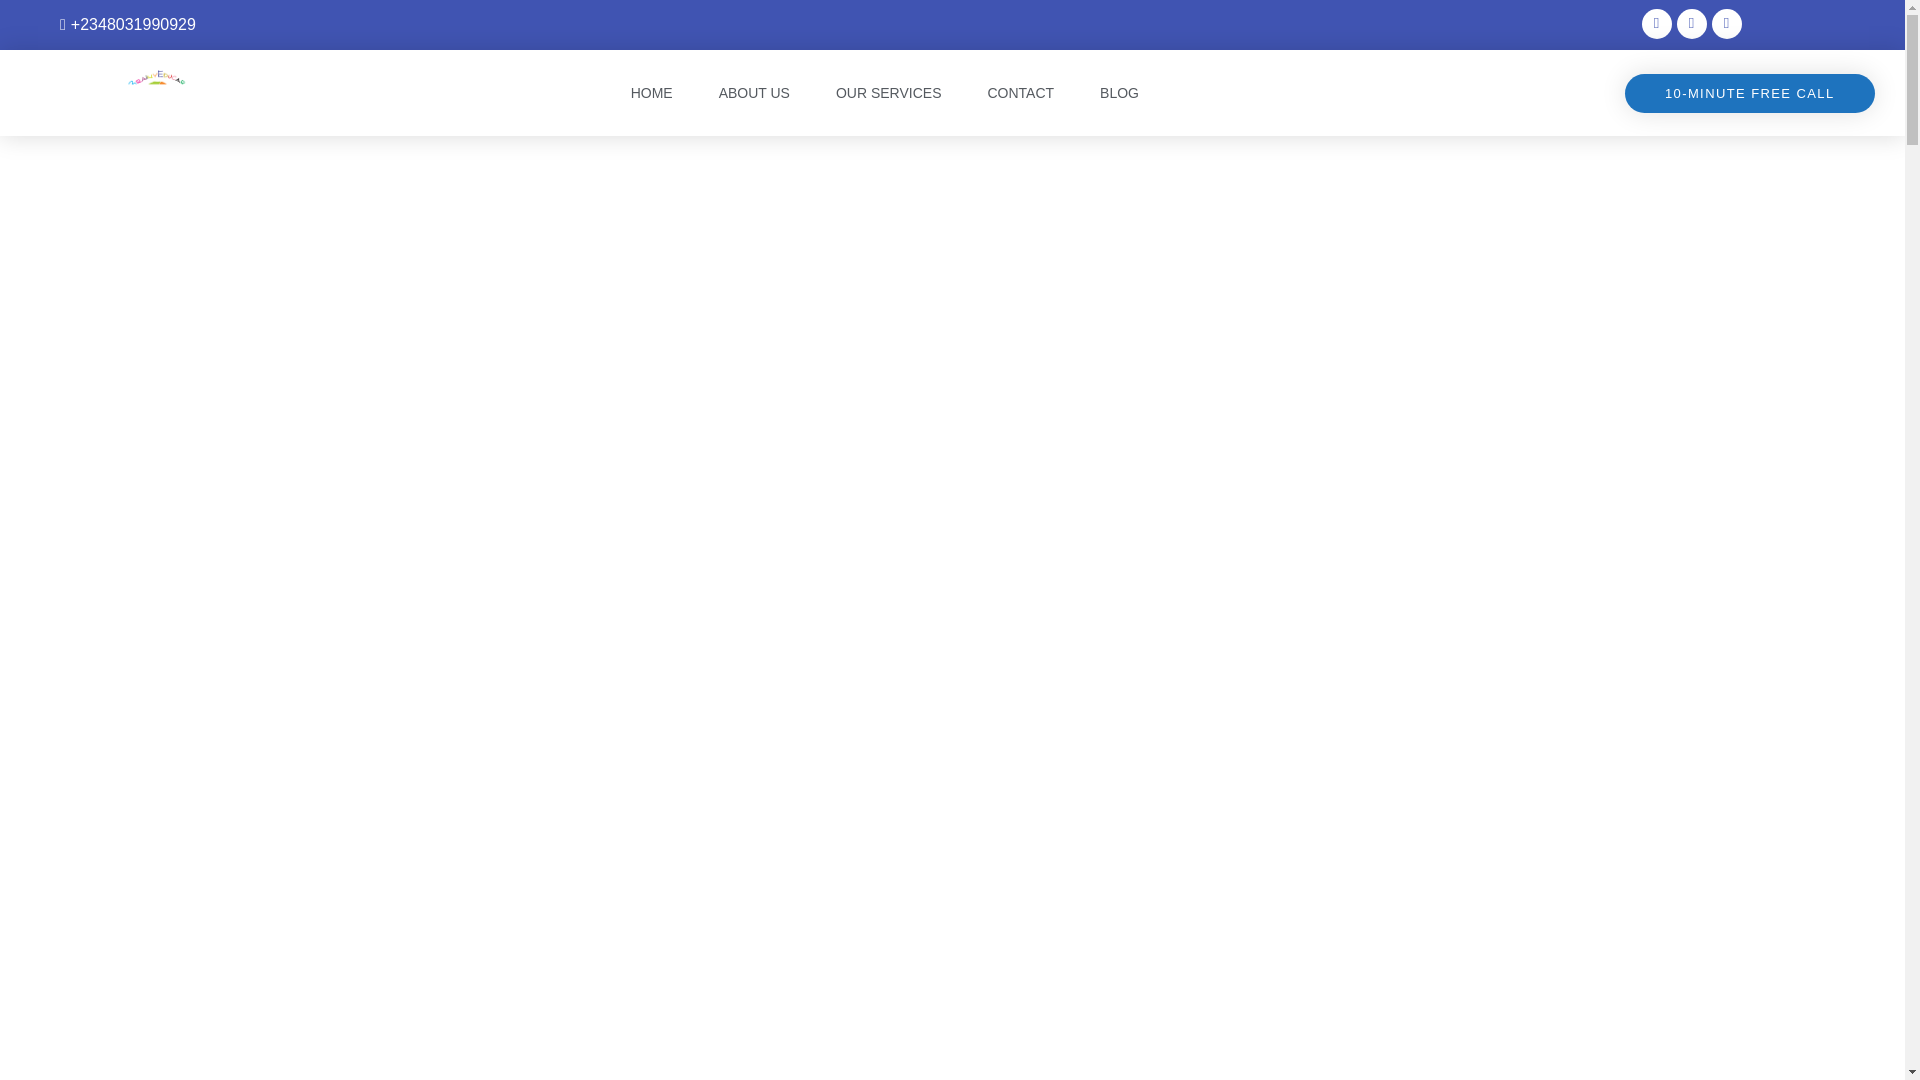 Image resolution: width=1920 pixels, height=1080 pixels. Describe the element at coordinates (1691, 23) in the screenshot. I see `Linkedin` at that location.